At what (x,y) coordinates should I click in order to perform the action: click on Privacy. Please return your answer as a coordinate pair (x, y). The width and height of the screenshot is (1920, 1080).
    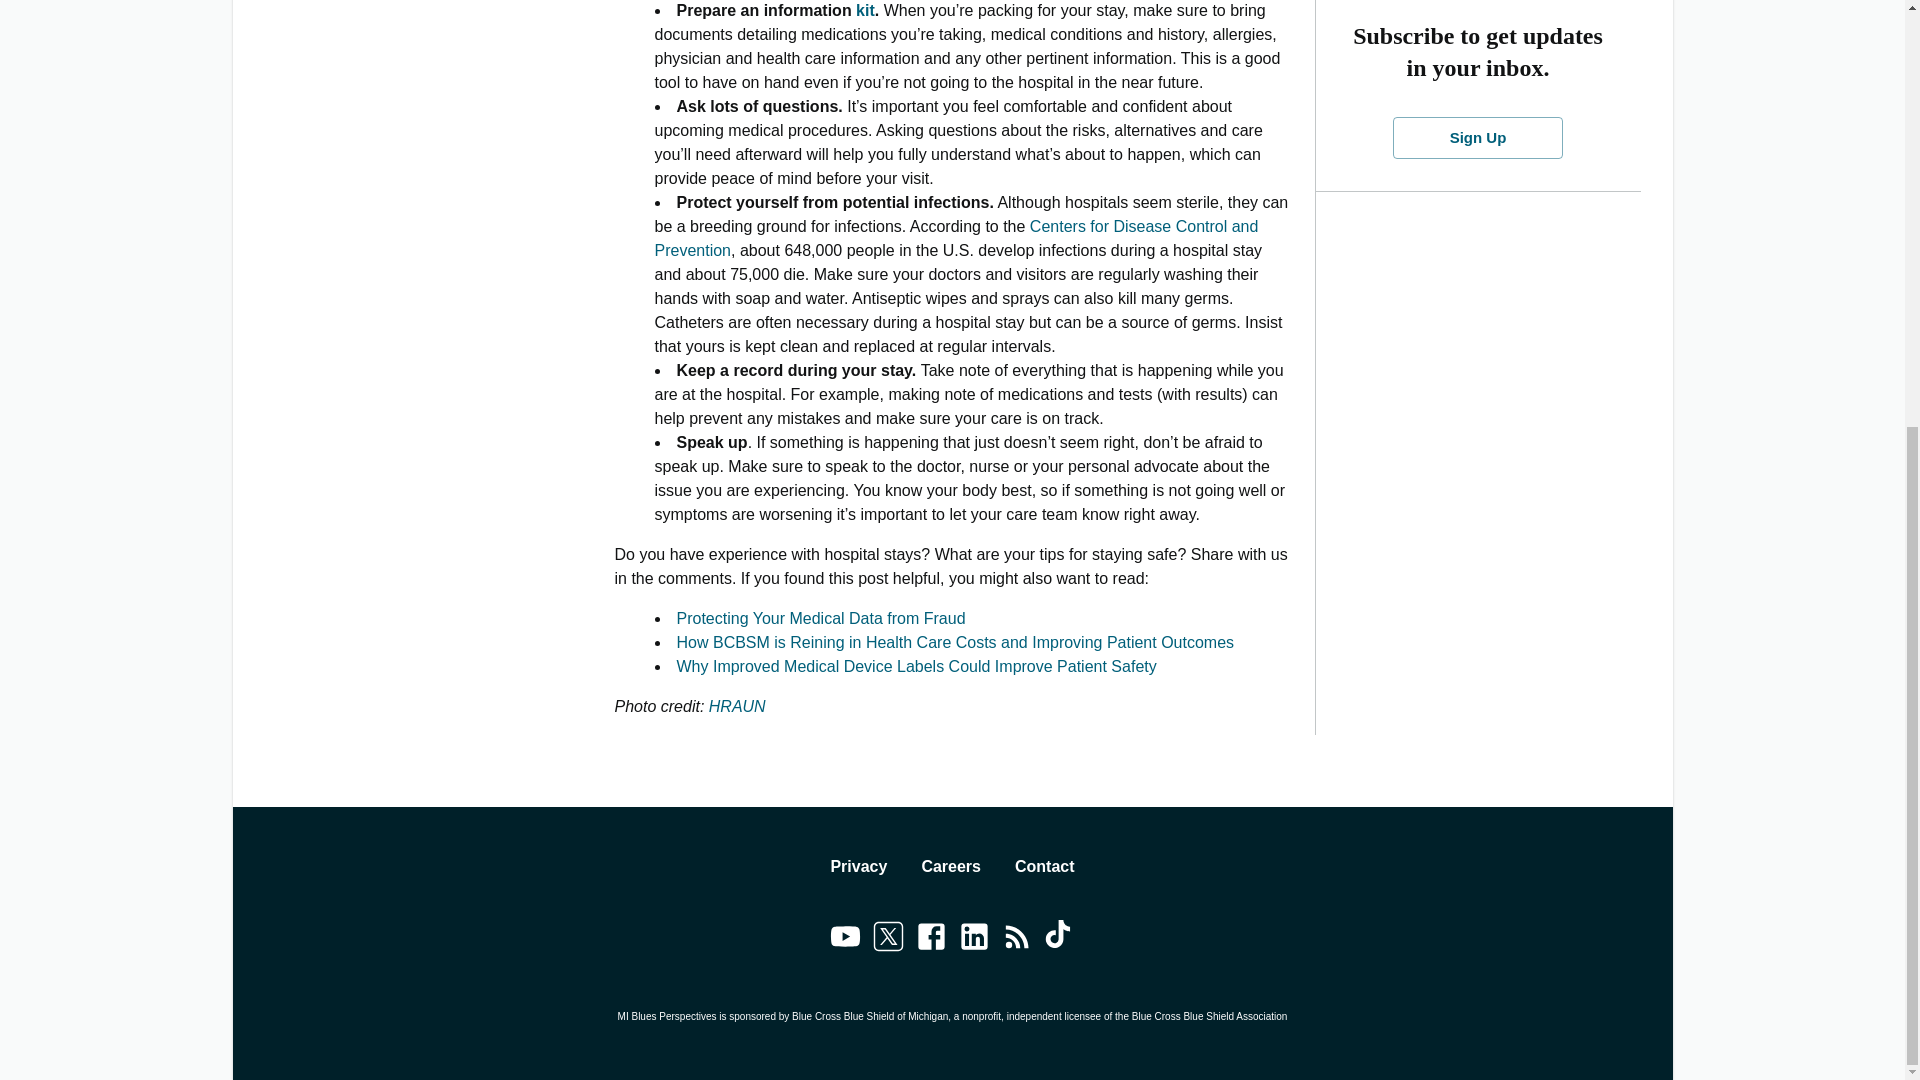
    Looking at the image, I should click on (858, 867).